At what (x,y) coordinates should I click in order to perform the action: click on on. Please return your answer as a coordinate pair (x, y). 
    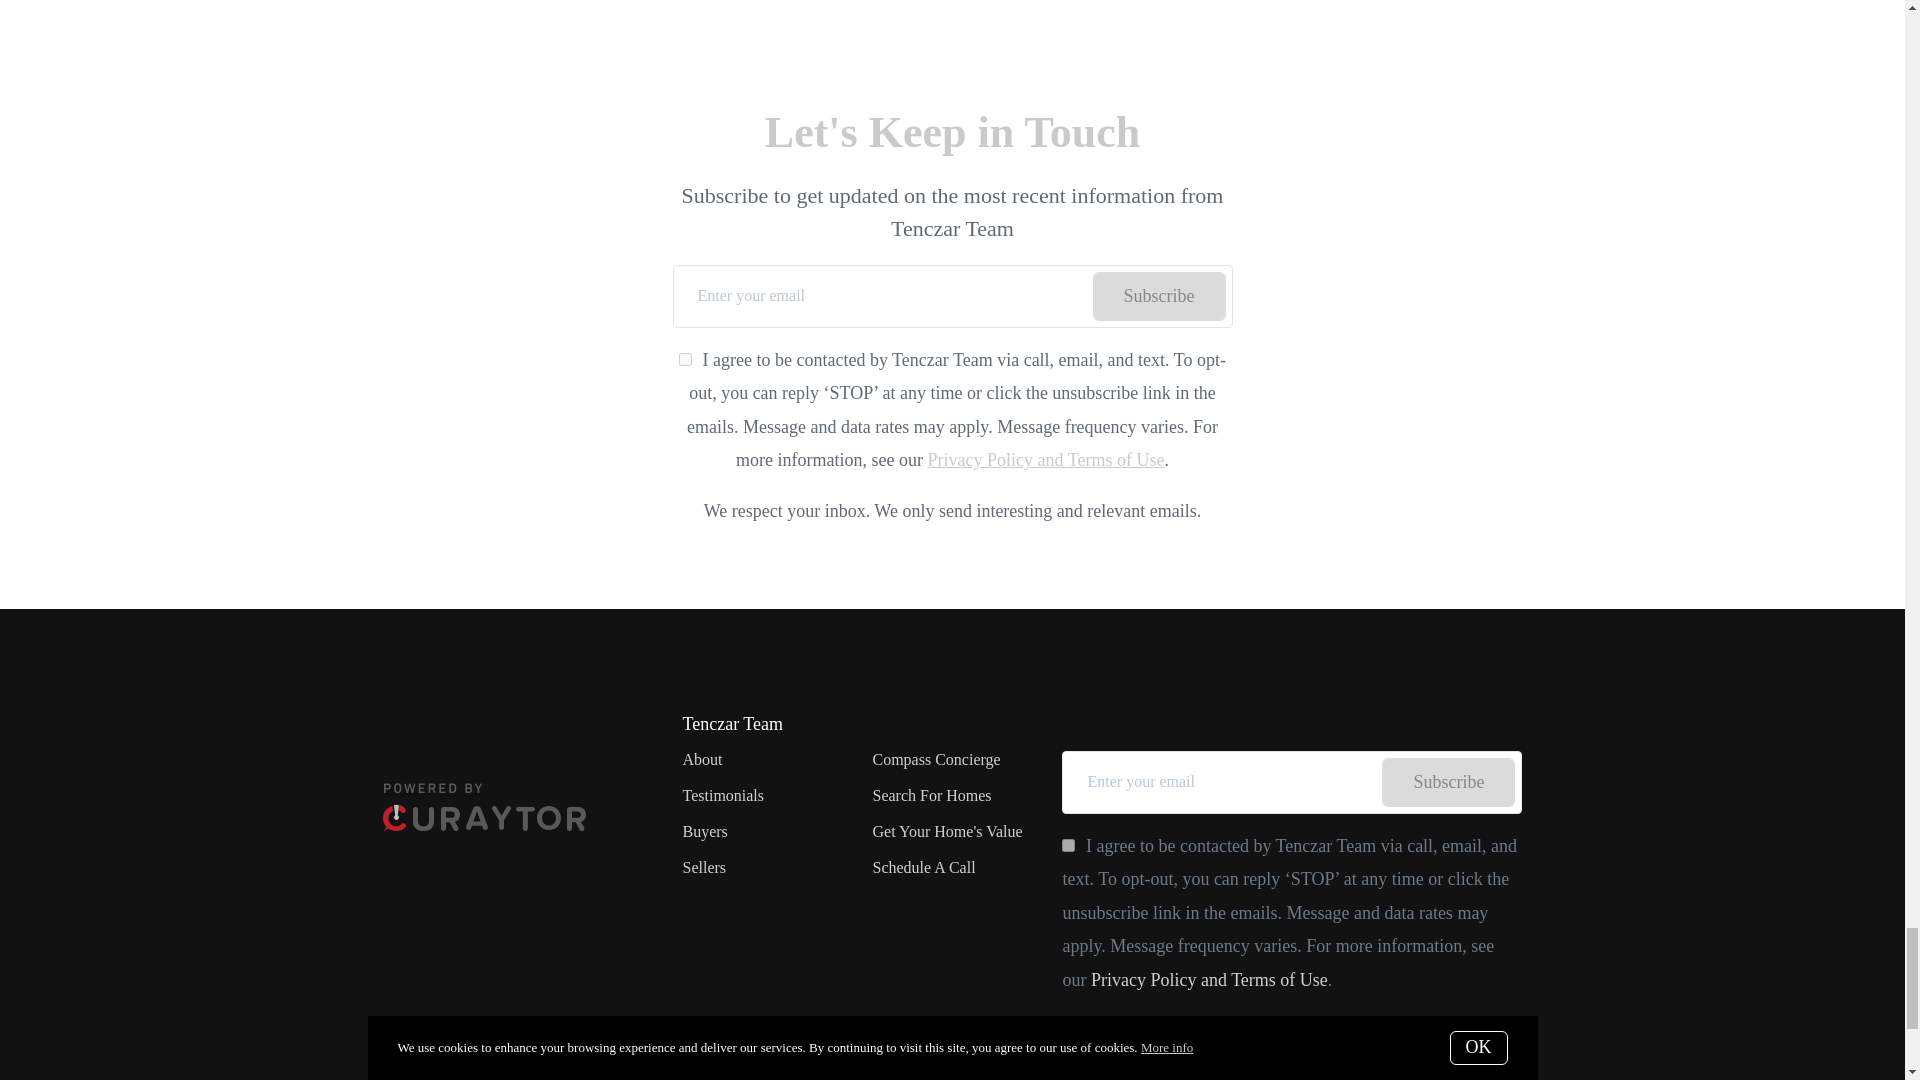
    Looking at the image, I should click on (1068, 846).